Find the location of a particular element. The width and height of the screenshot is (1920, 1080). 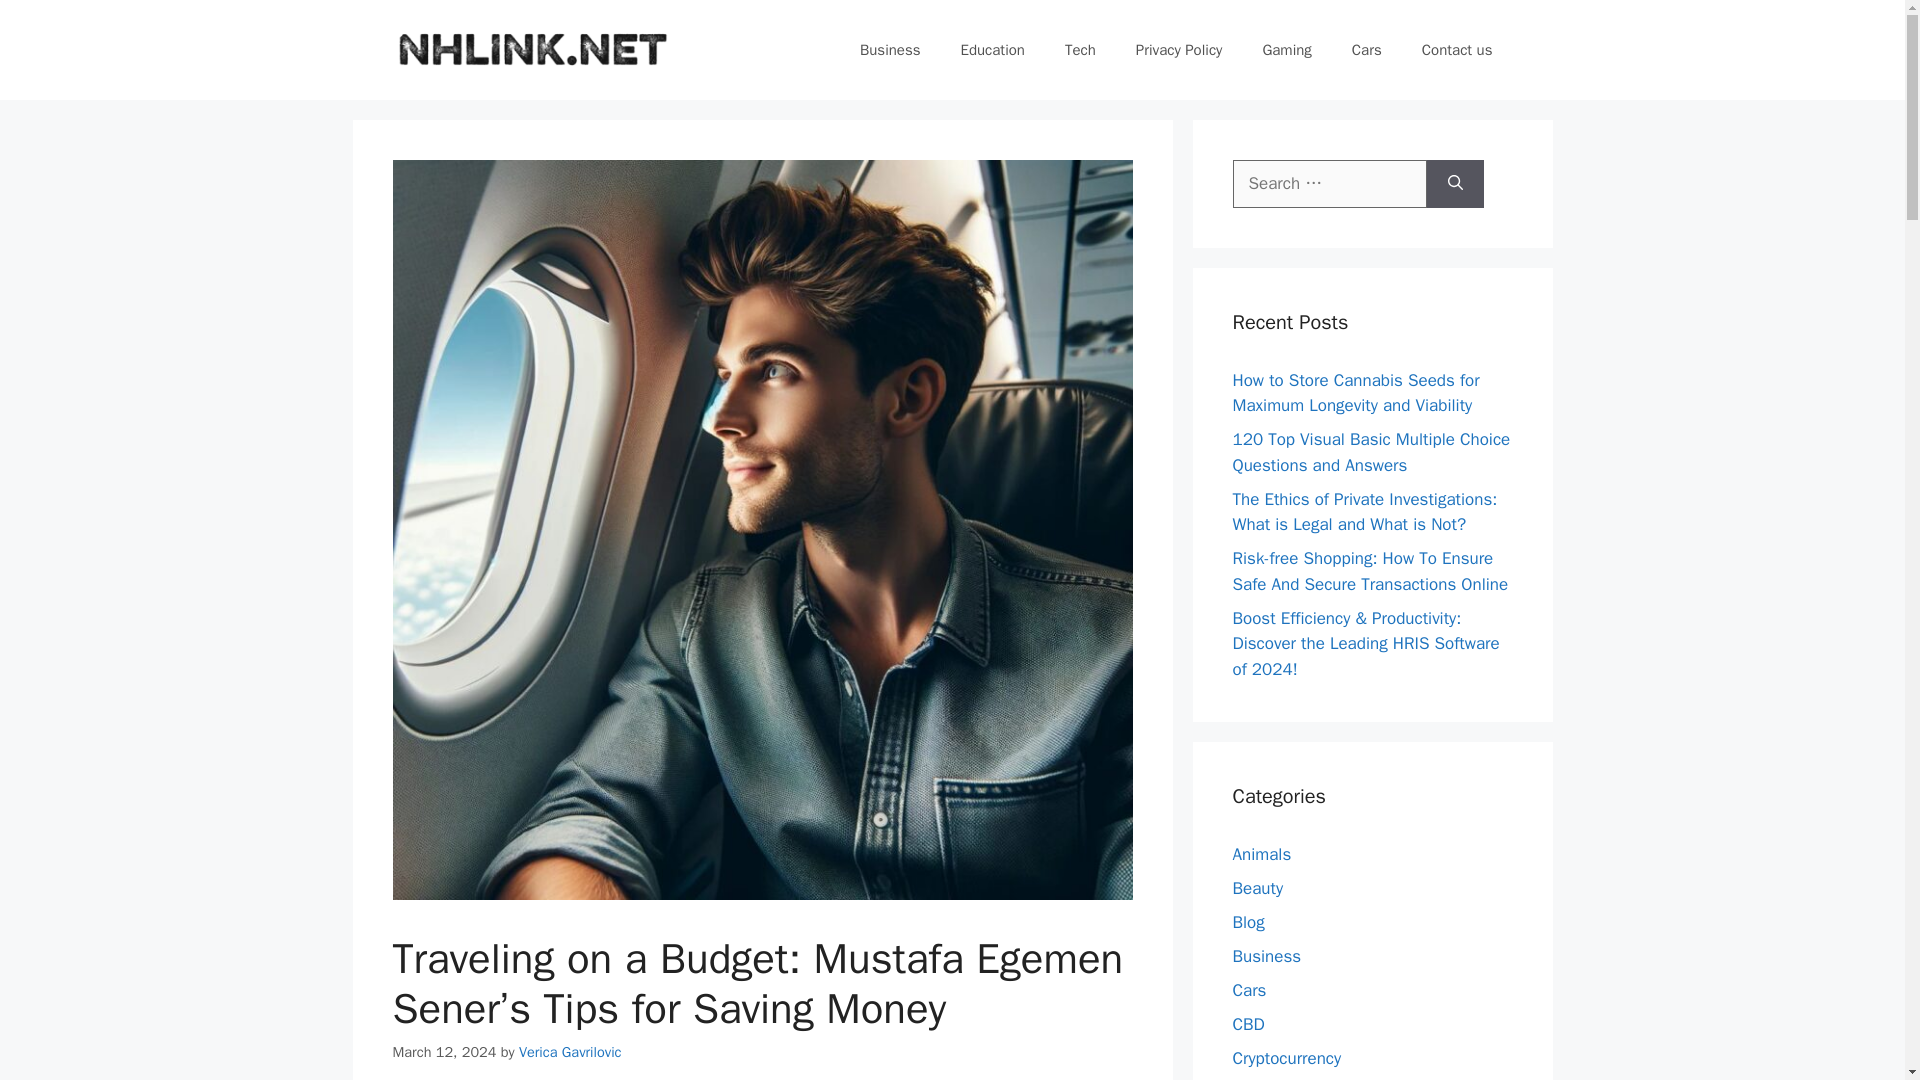

Privacy Policy is located at coordinates (1178, 50).